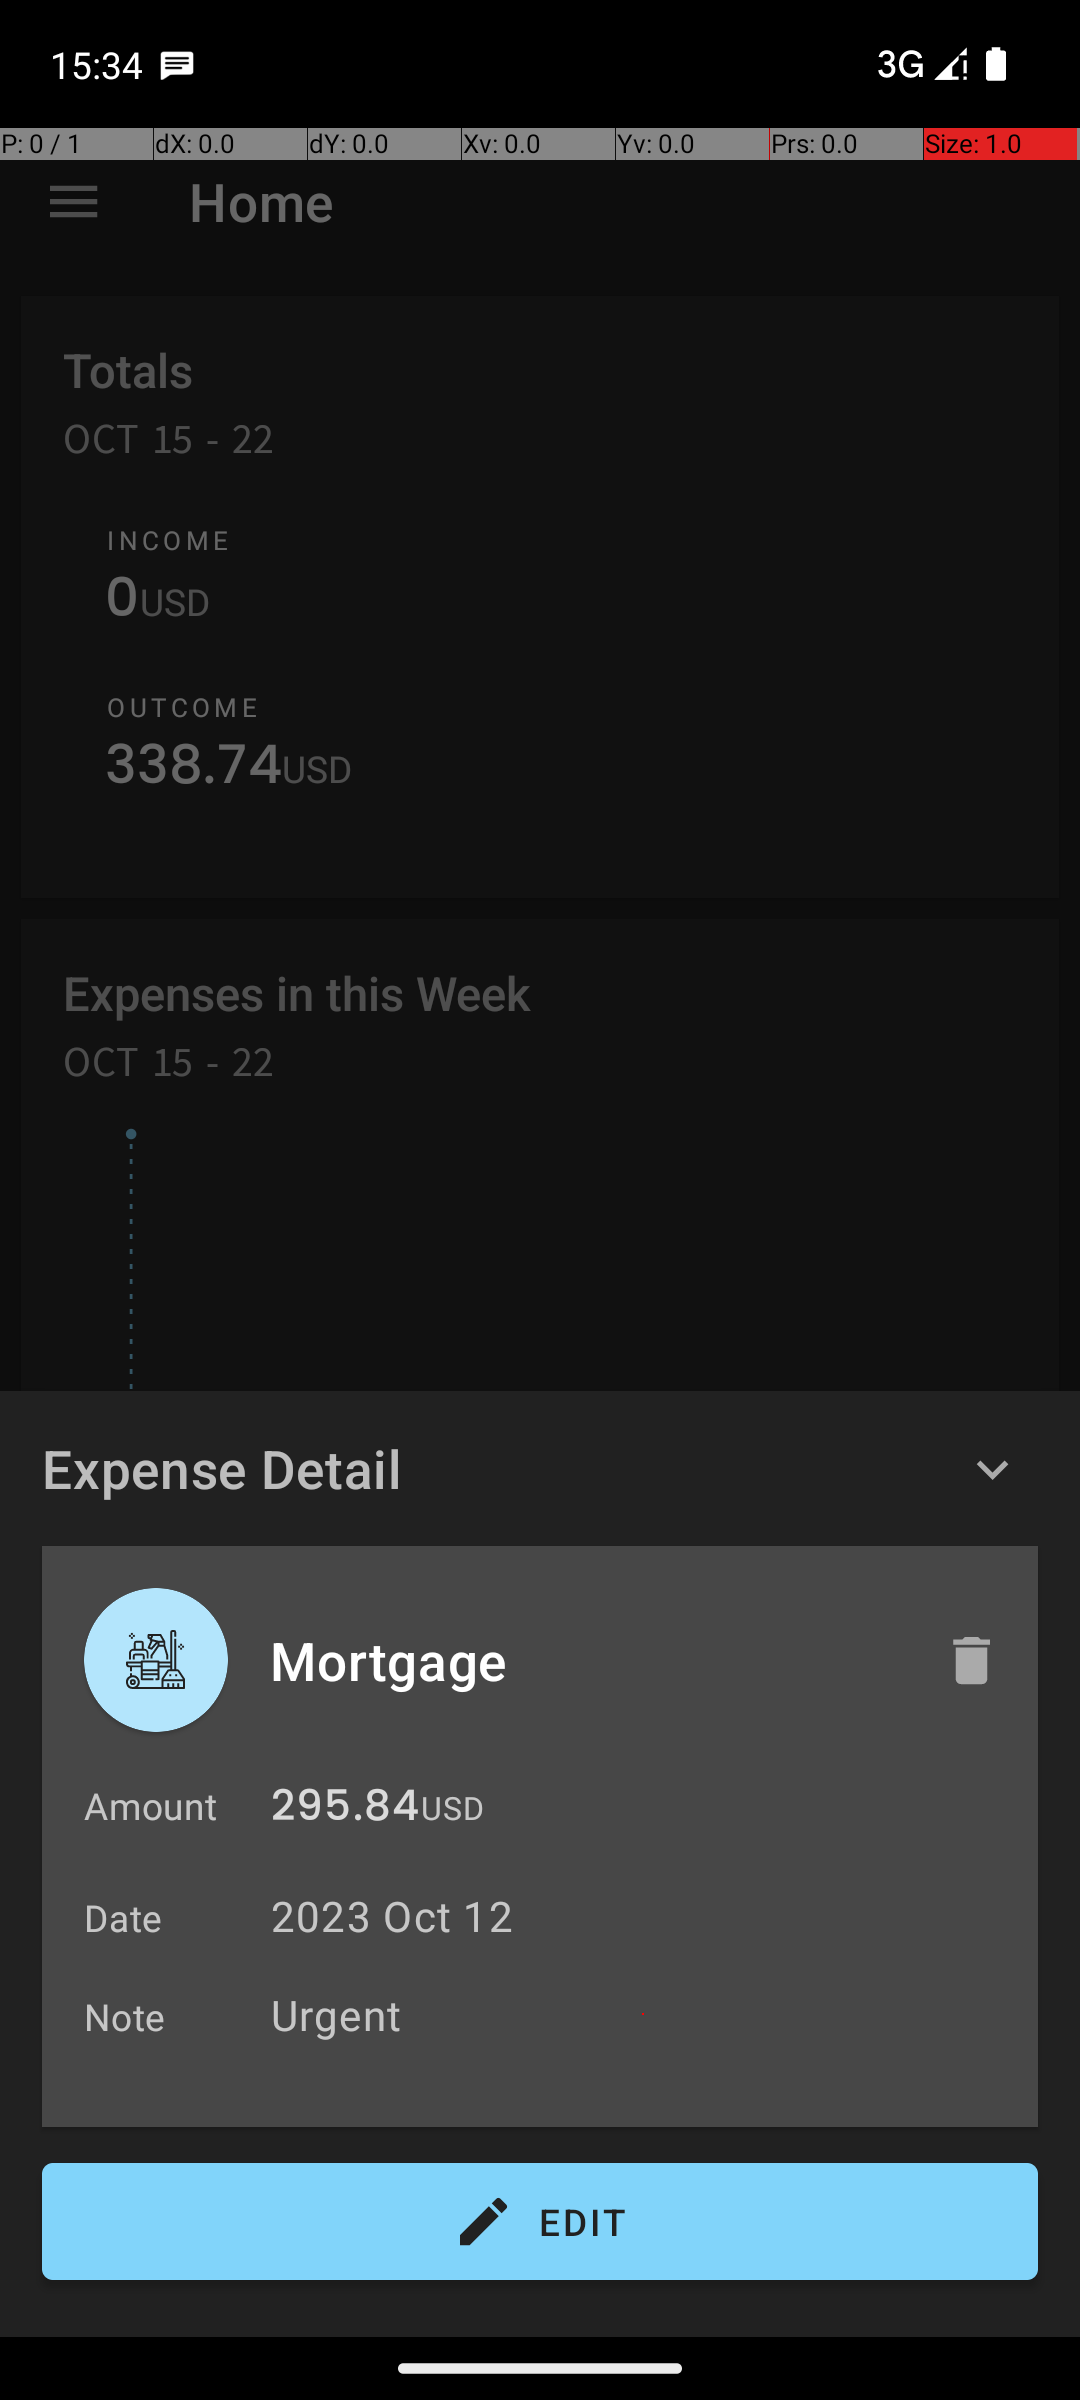  I want to click on Urgent, so click(644, 2014).